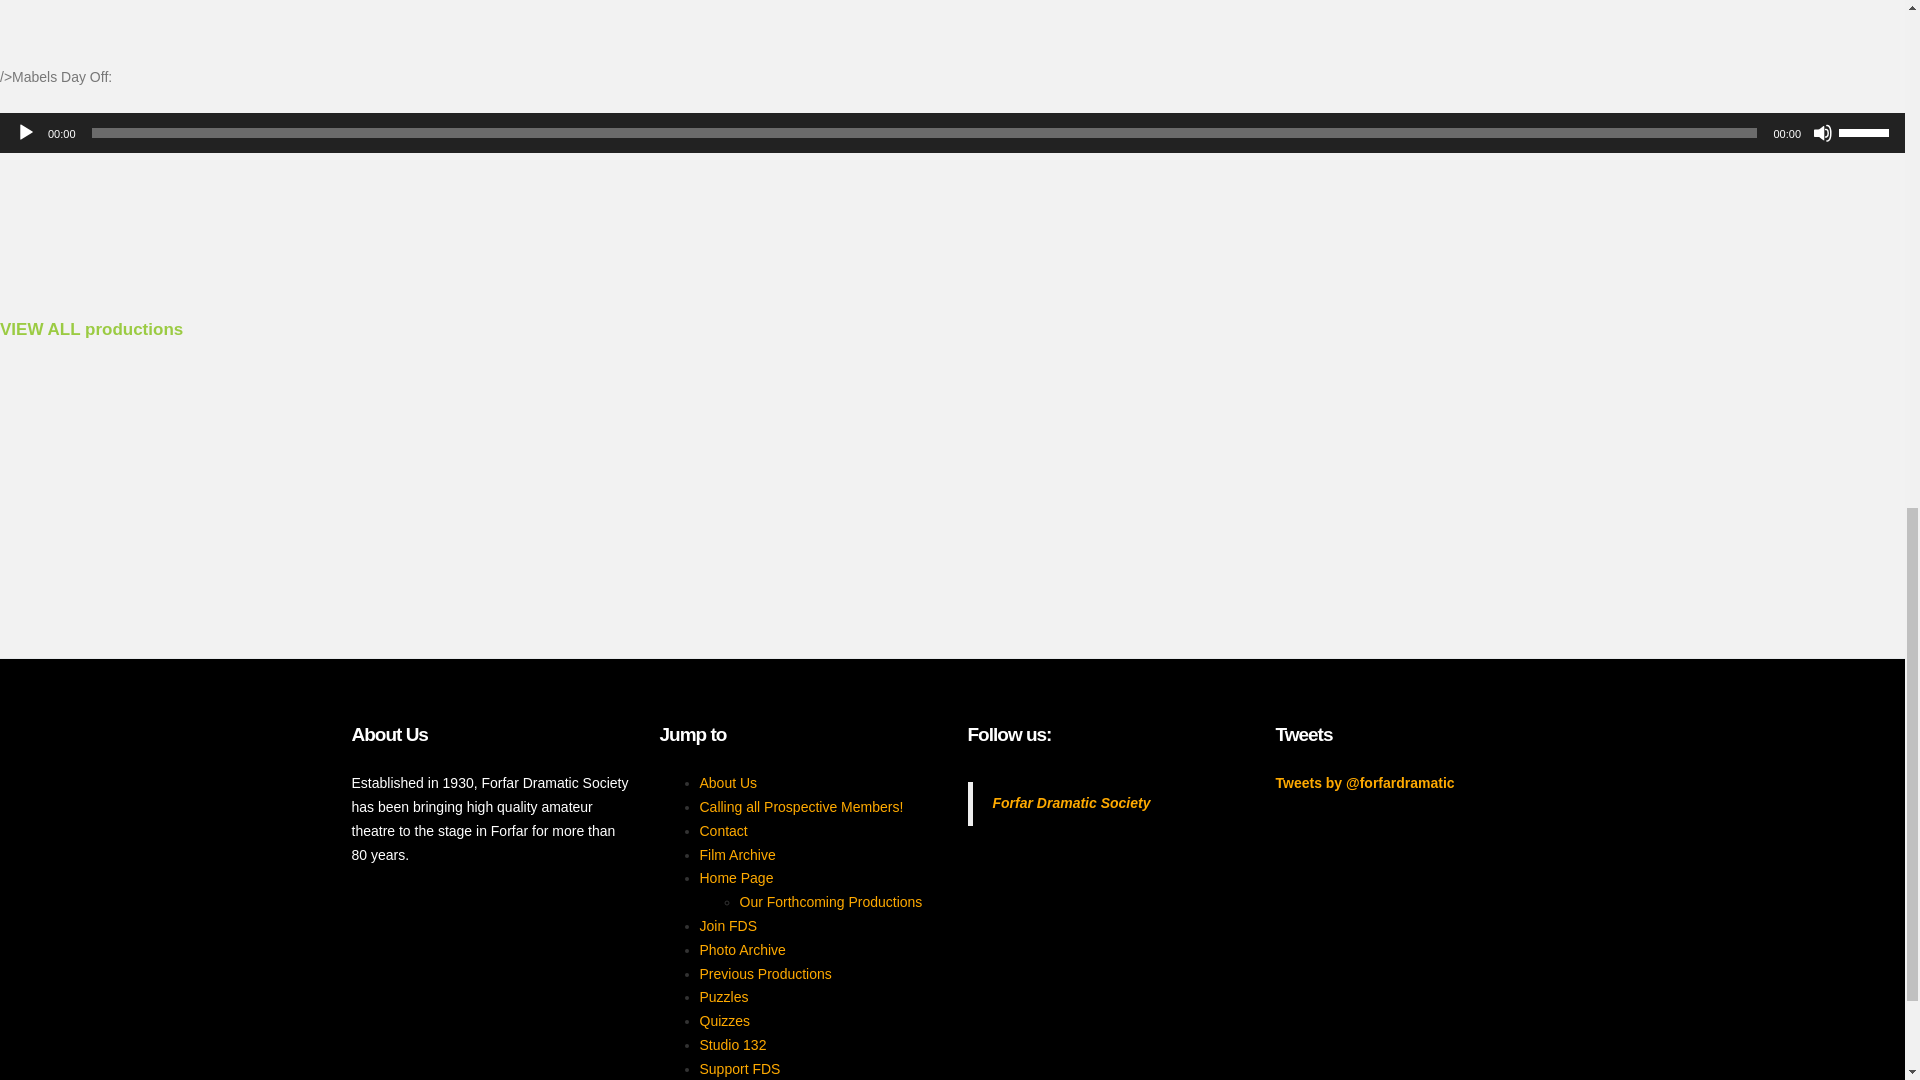 This screenshot has width=1920, height=1080. Describe the element at coordinates (729, 782) in the screenshot. I see `About Us` at that location.